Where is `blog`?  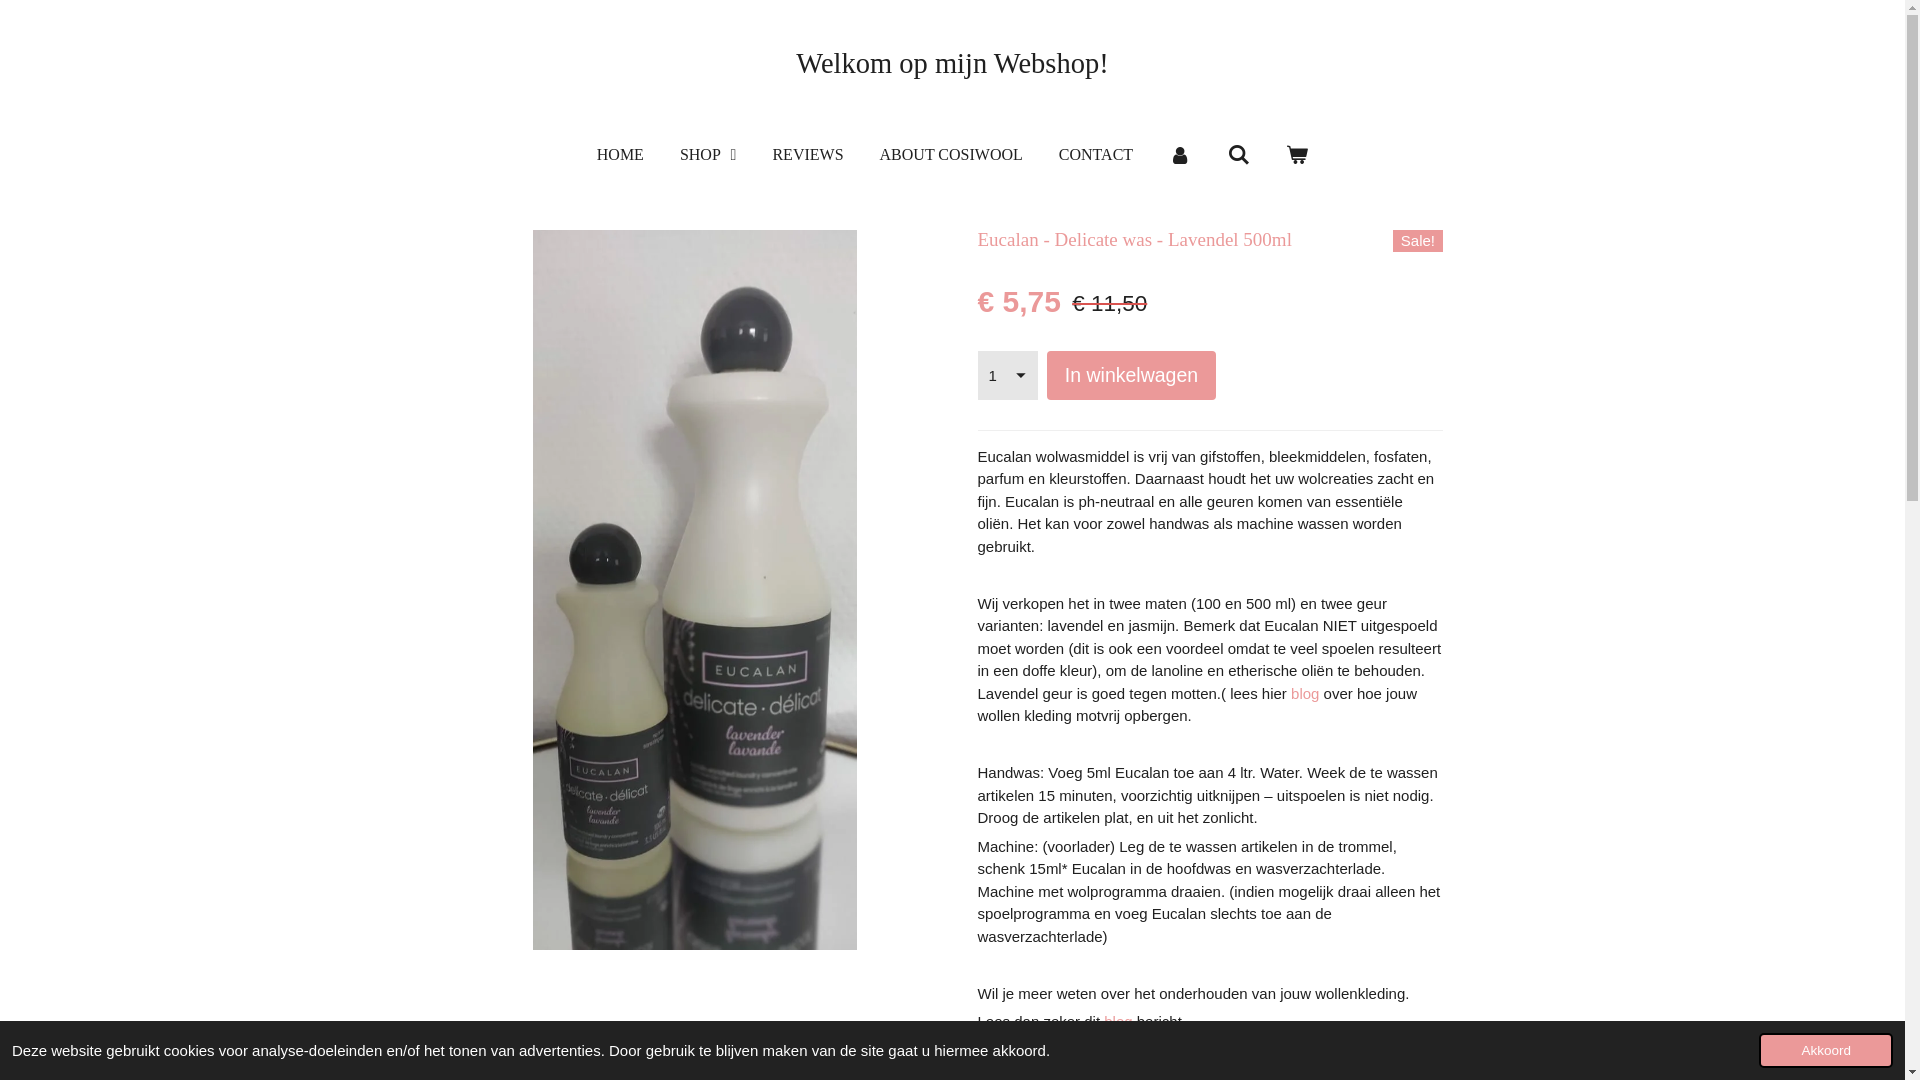
blog is located at coordinates (1305, 694).